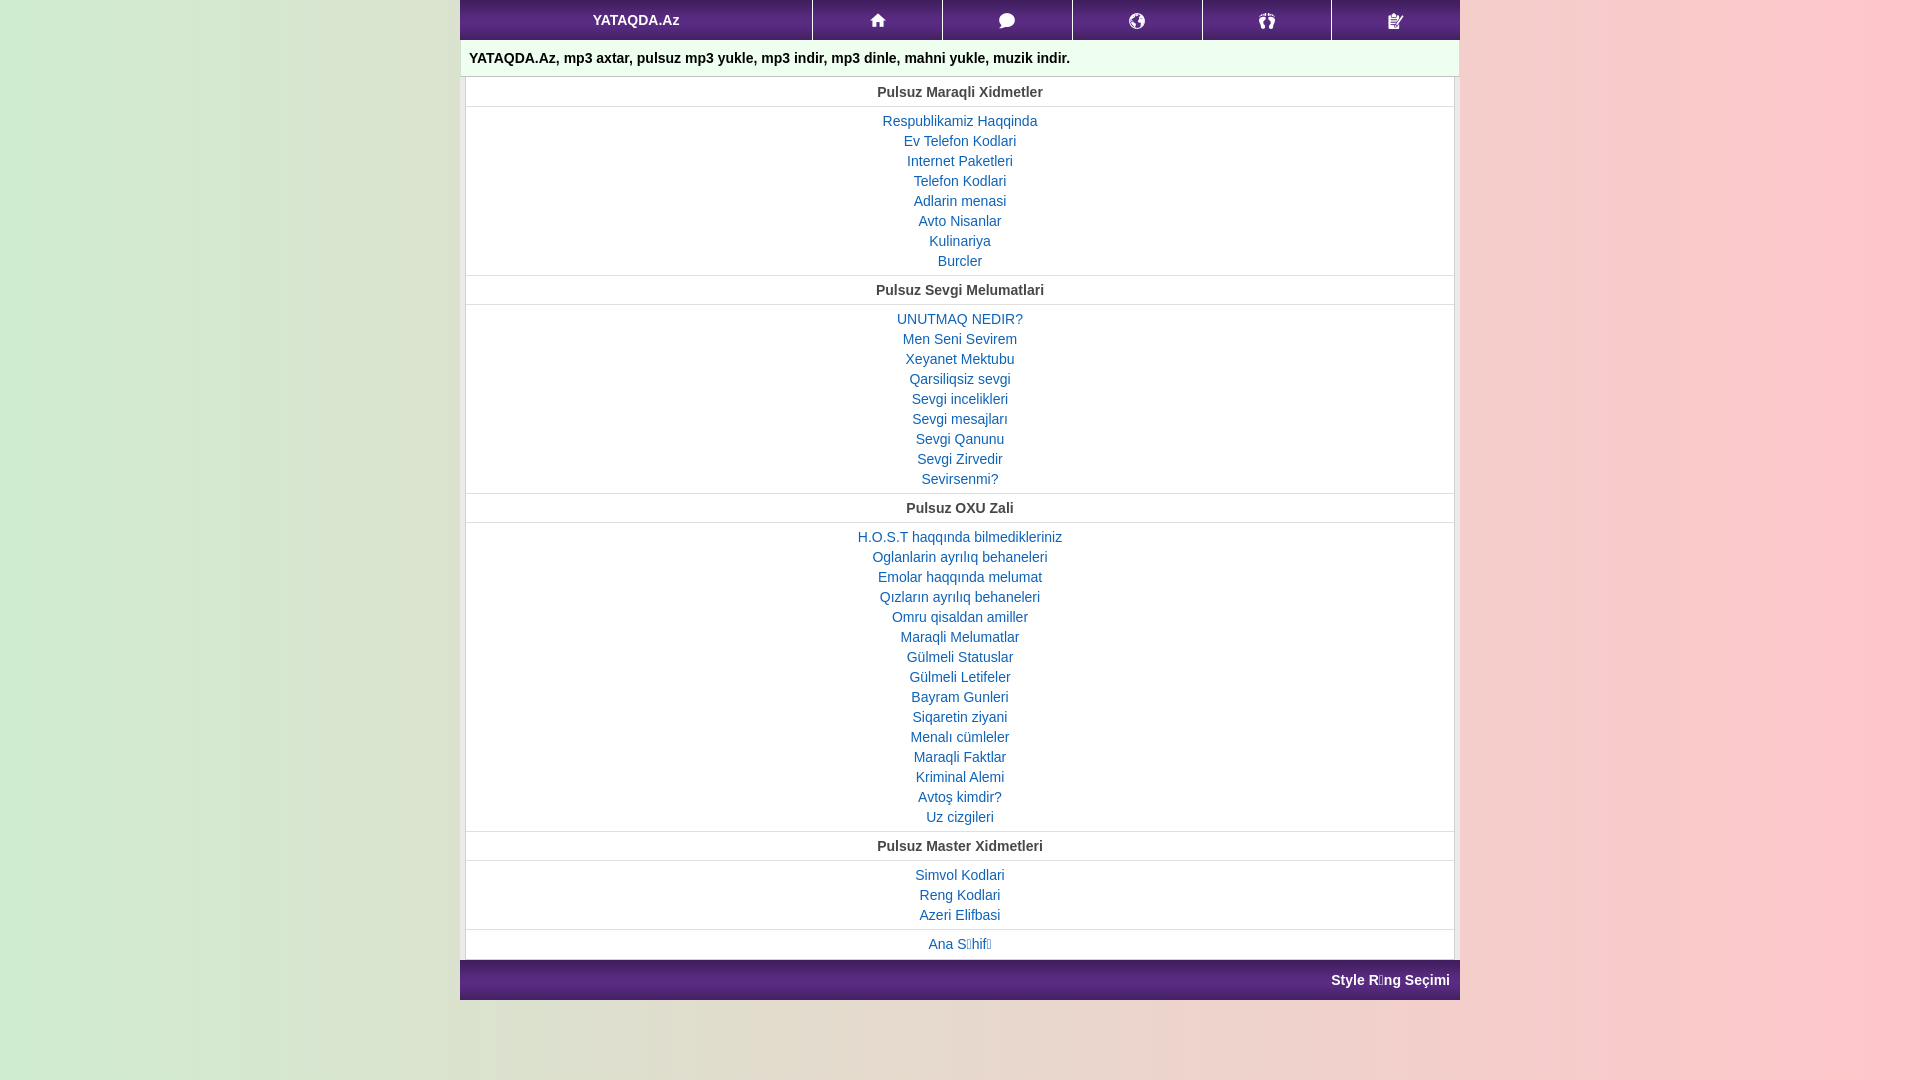 This screenshot has width=1920, height=1080. I want to click on Burcler, so click(960, 261).